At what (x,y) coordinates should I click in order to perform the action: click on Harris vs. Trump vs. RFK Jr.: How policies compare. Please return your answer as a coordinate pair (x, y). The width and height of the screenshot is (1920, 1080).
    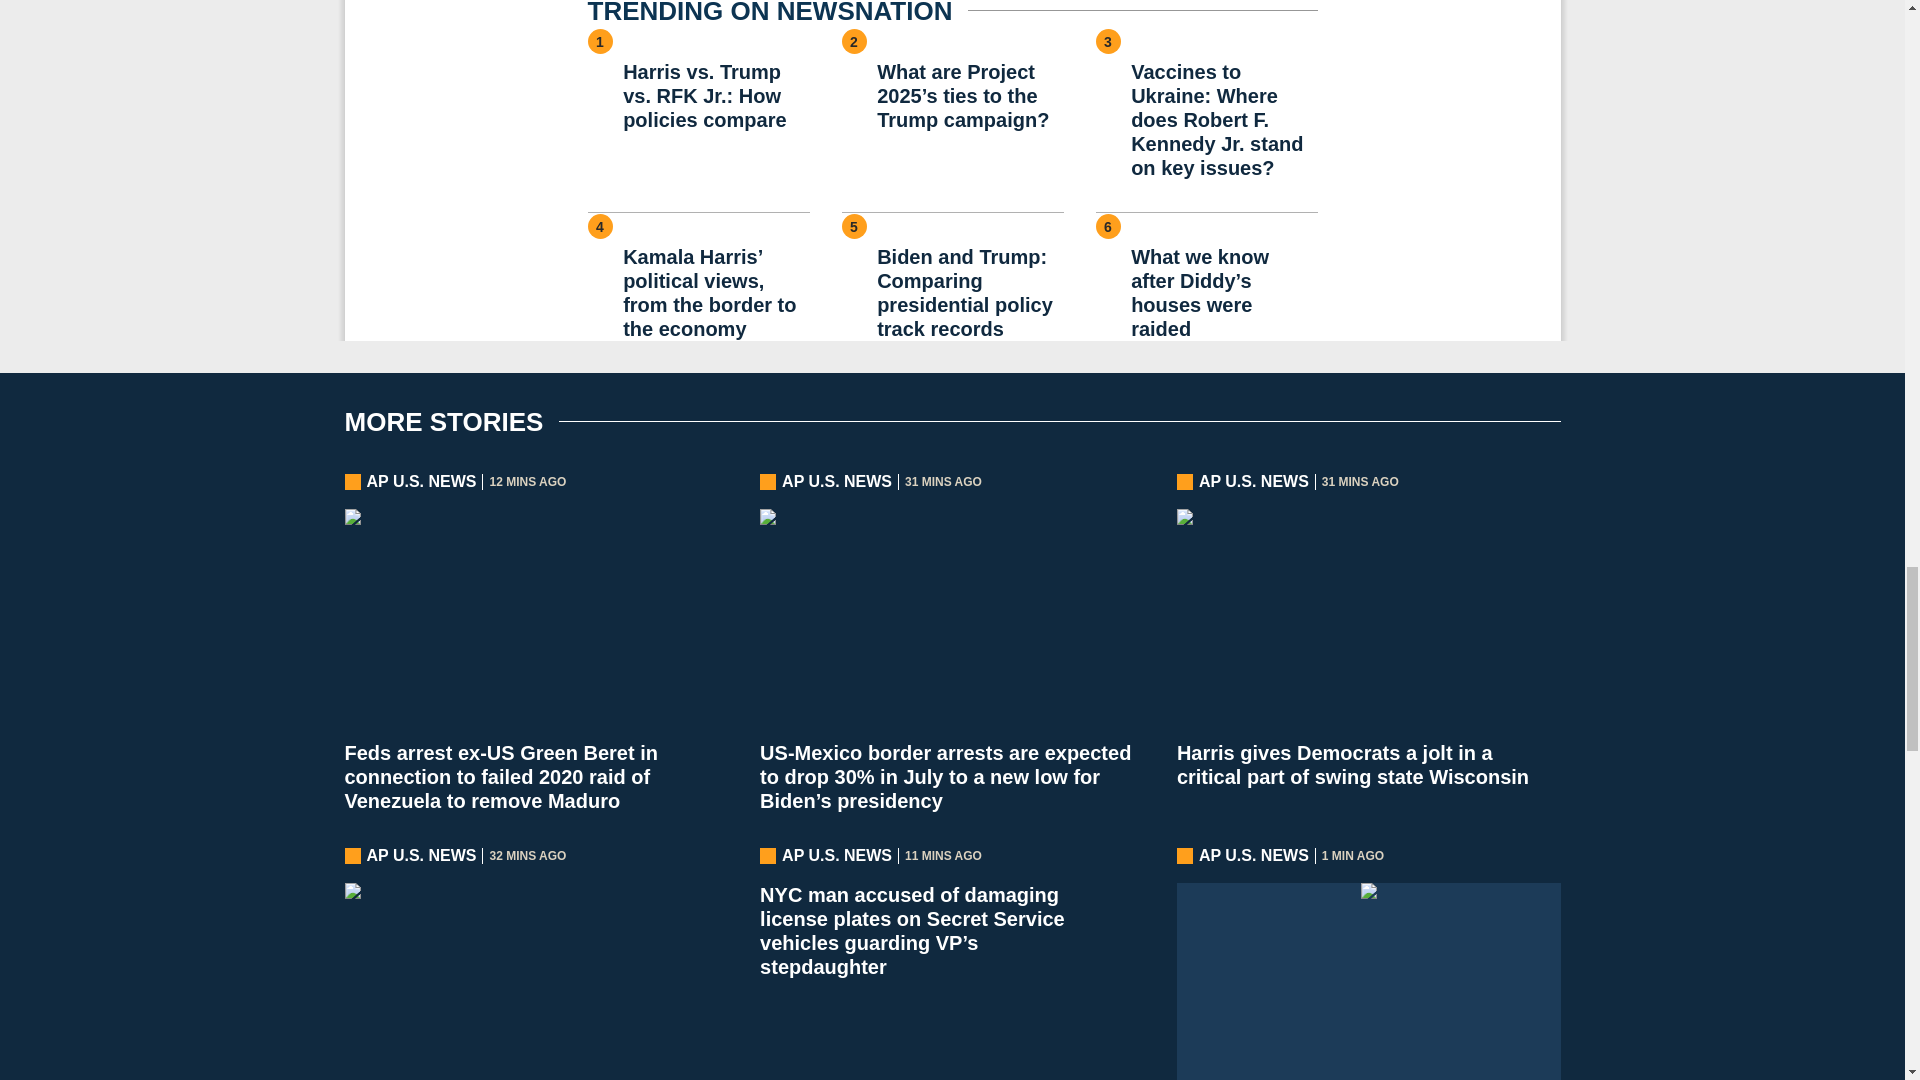
    Looking at the image, I should click on (715, 96).